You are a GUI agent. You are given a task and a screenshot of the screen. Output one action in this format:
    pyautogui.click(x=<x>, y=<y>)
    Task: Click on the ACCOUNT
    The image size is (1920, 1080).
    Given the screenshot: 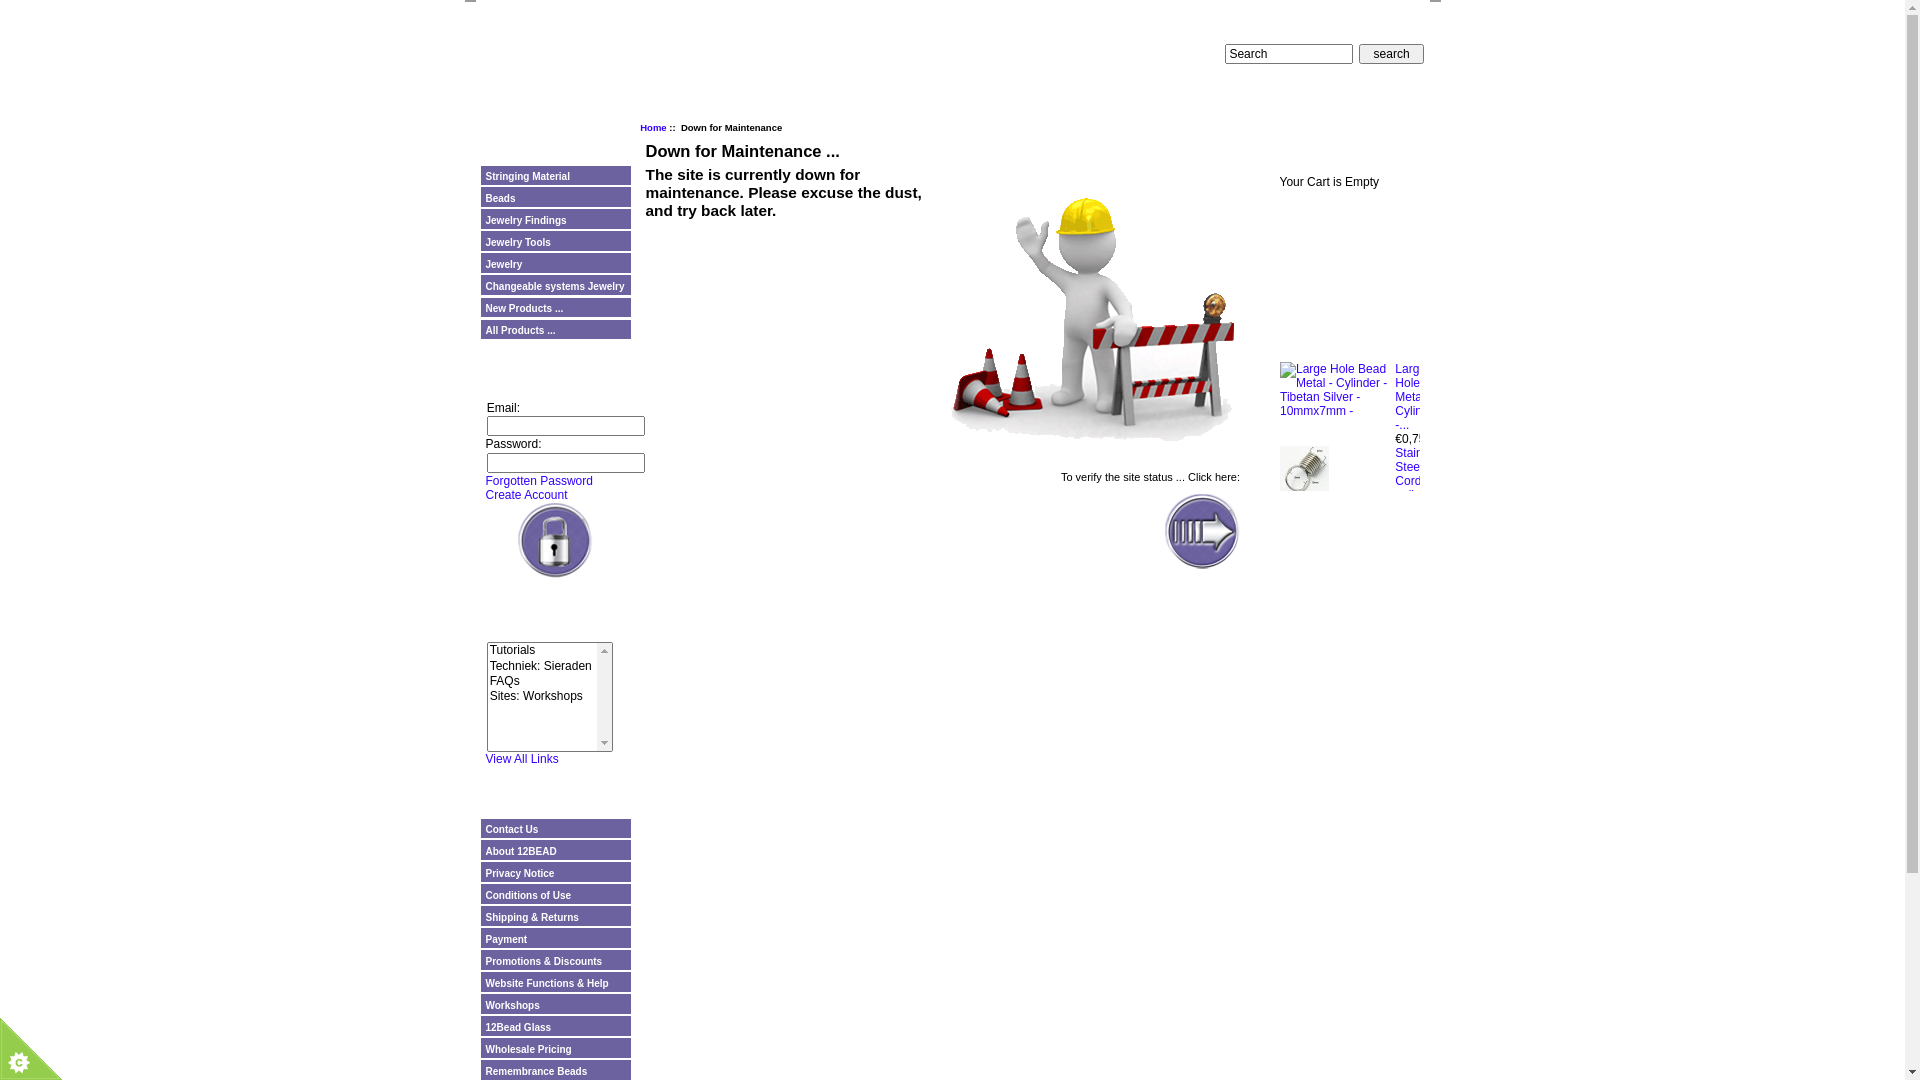 What is the action you would take?
    pyautogui.click(x=688, y=70)
    